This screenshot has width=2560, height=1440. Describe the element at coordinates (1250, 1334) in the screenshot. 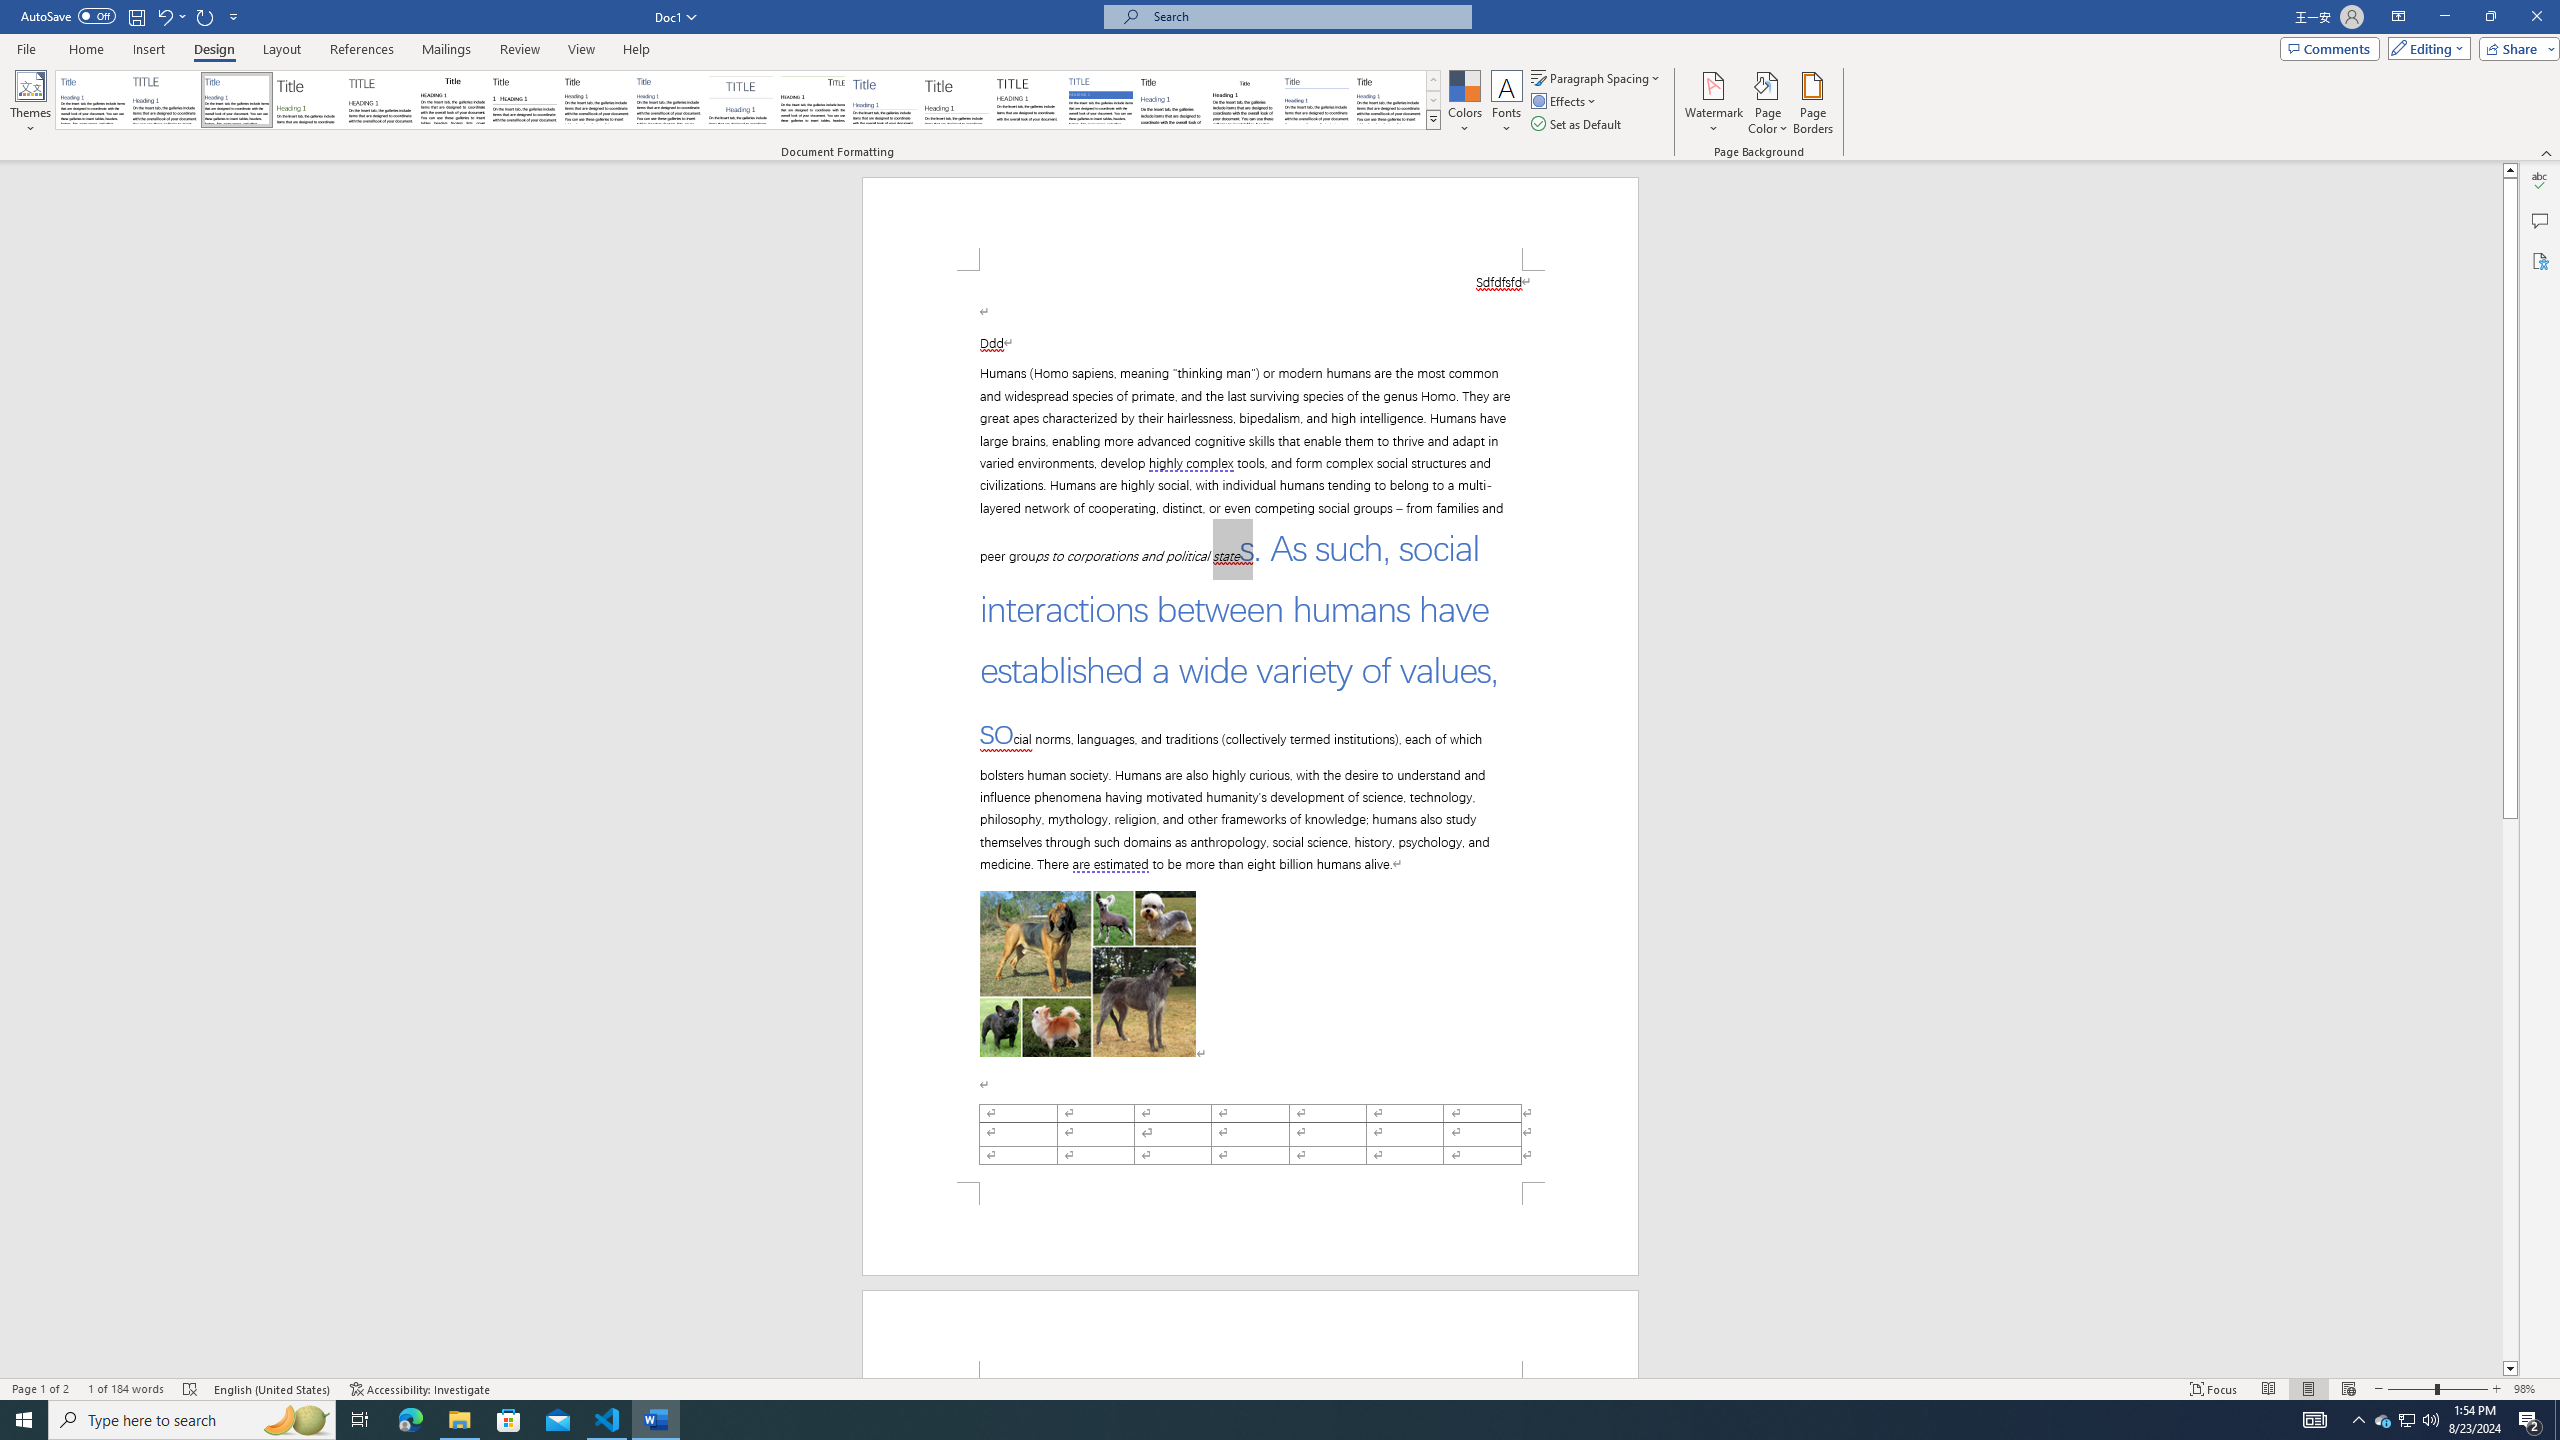

I see `Header -Section 1-` at that location.